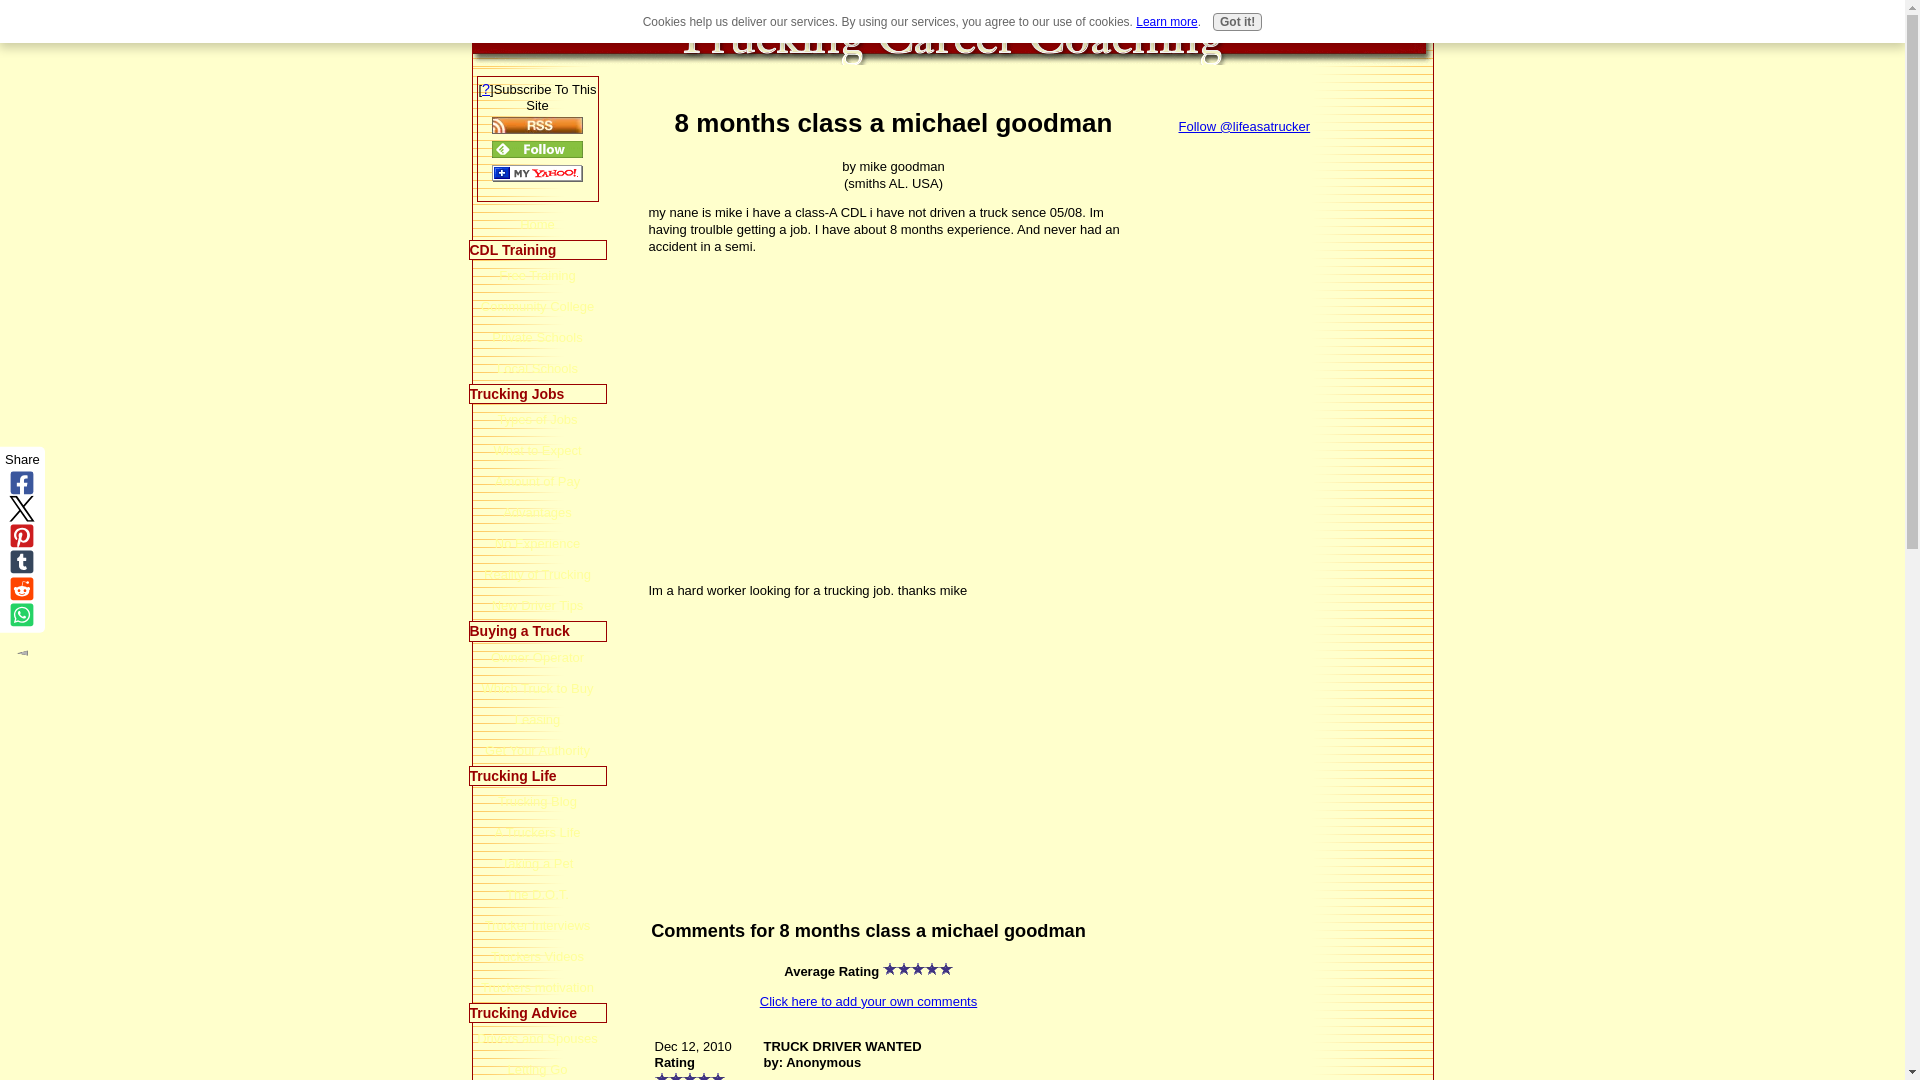 This screenshot has width=1920, height=1080. What do you see at coordinates (537, 419) in the screenshot?
I see `Types of Jobs` at bounding box center [537, 419].